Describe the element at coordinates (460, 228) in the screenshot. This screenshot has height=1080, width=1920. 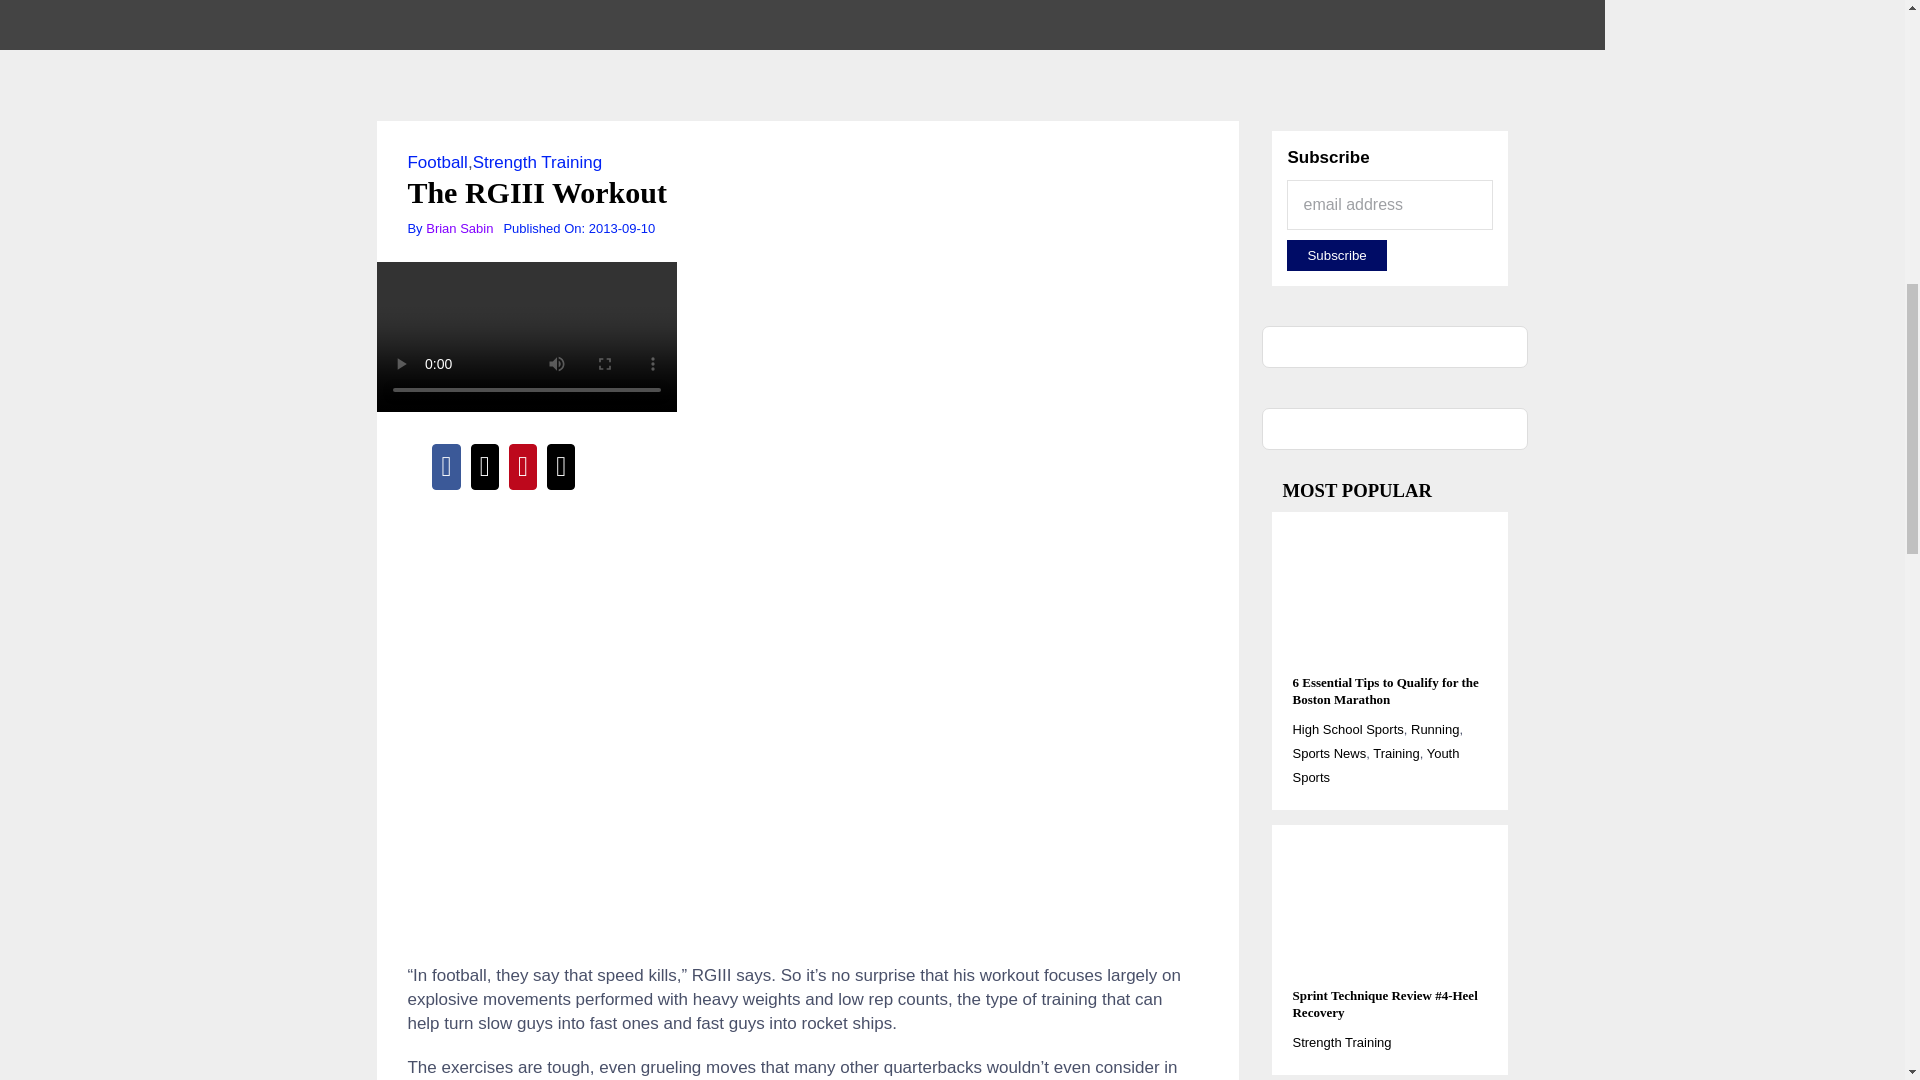
I see `Posts by Brian Sabin` at that location.